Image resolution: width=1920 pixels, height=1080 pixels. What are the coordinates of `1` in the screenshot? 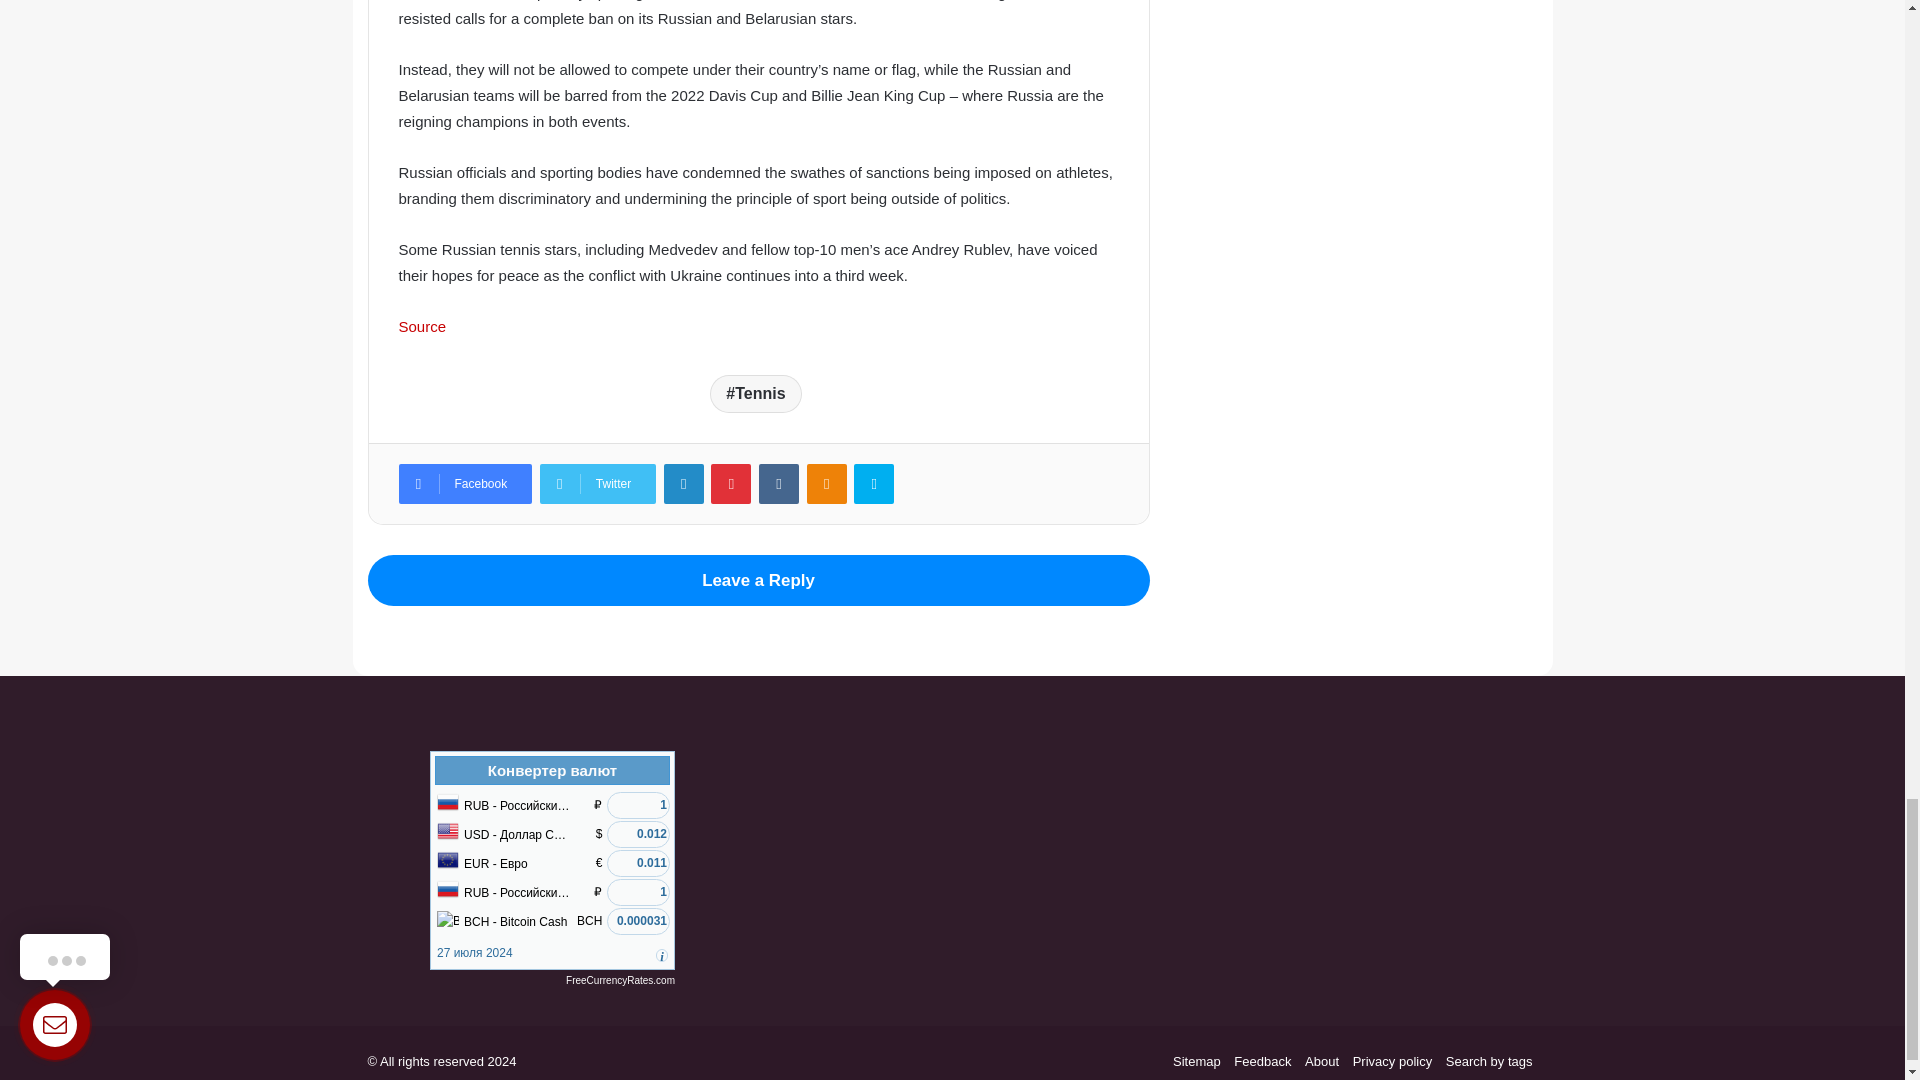 It's located at (638, 892).